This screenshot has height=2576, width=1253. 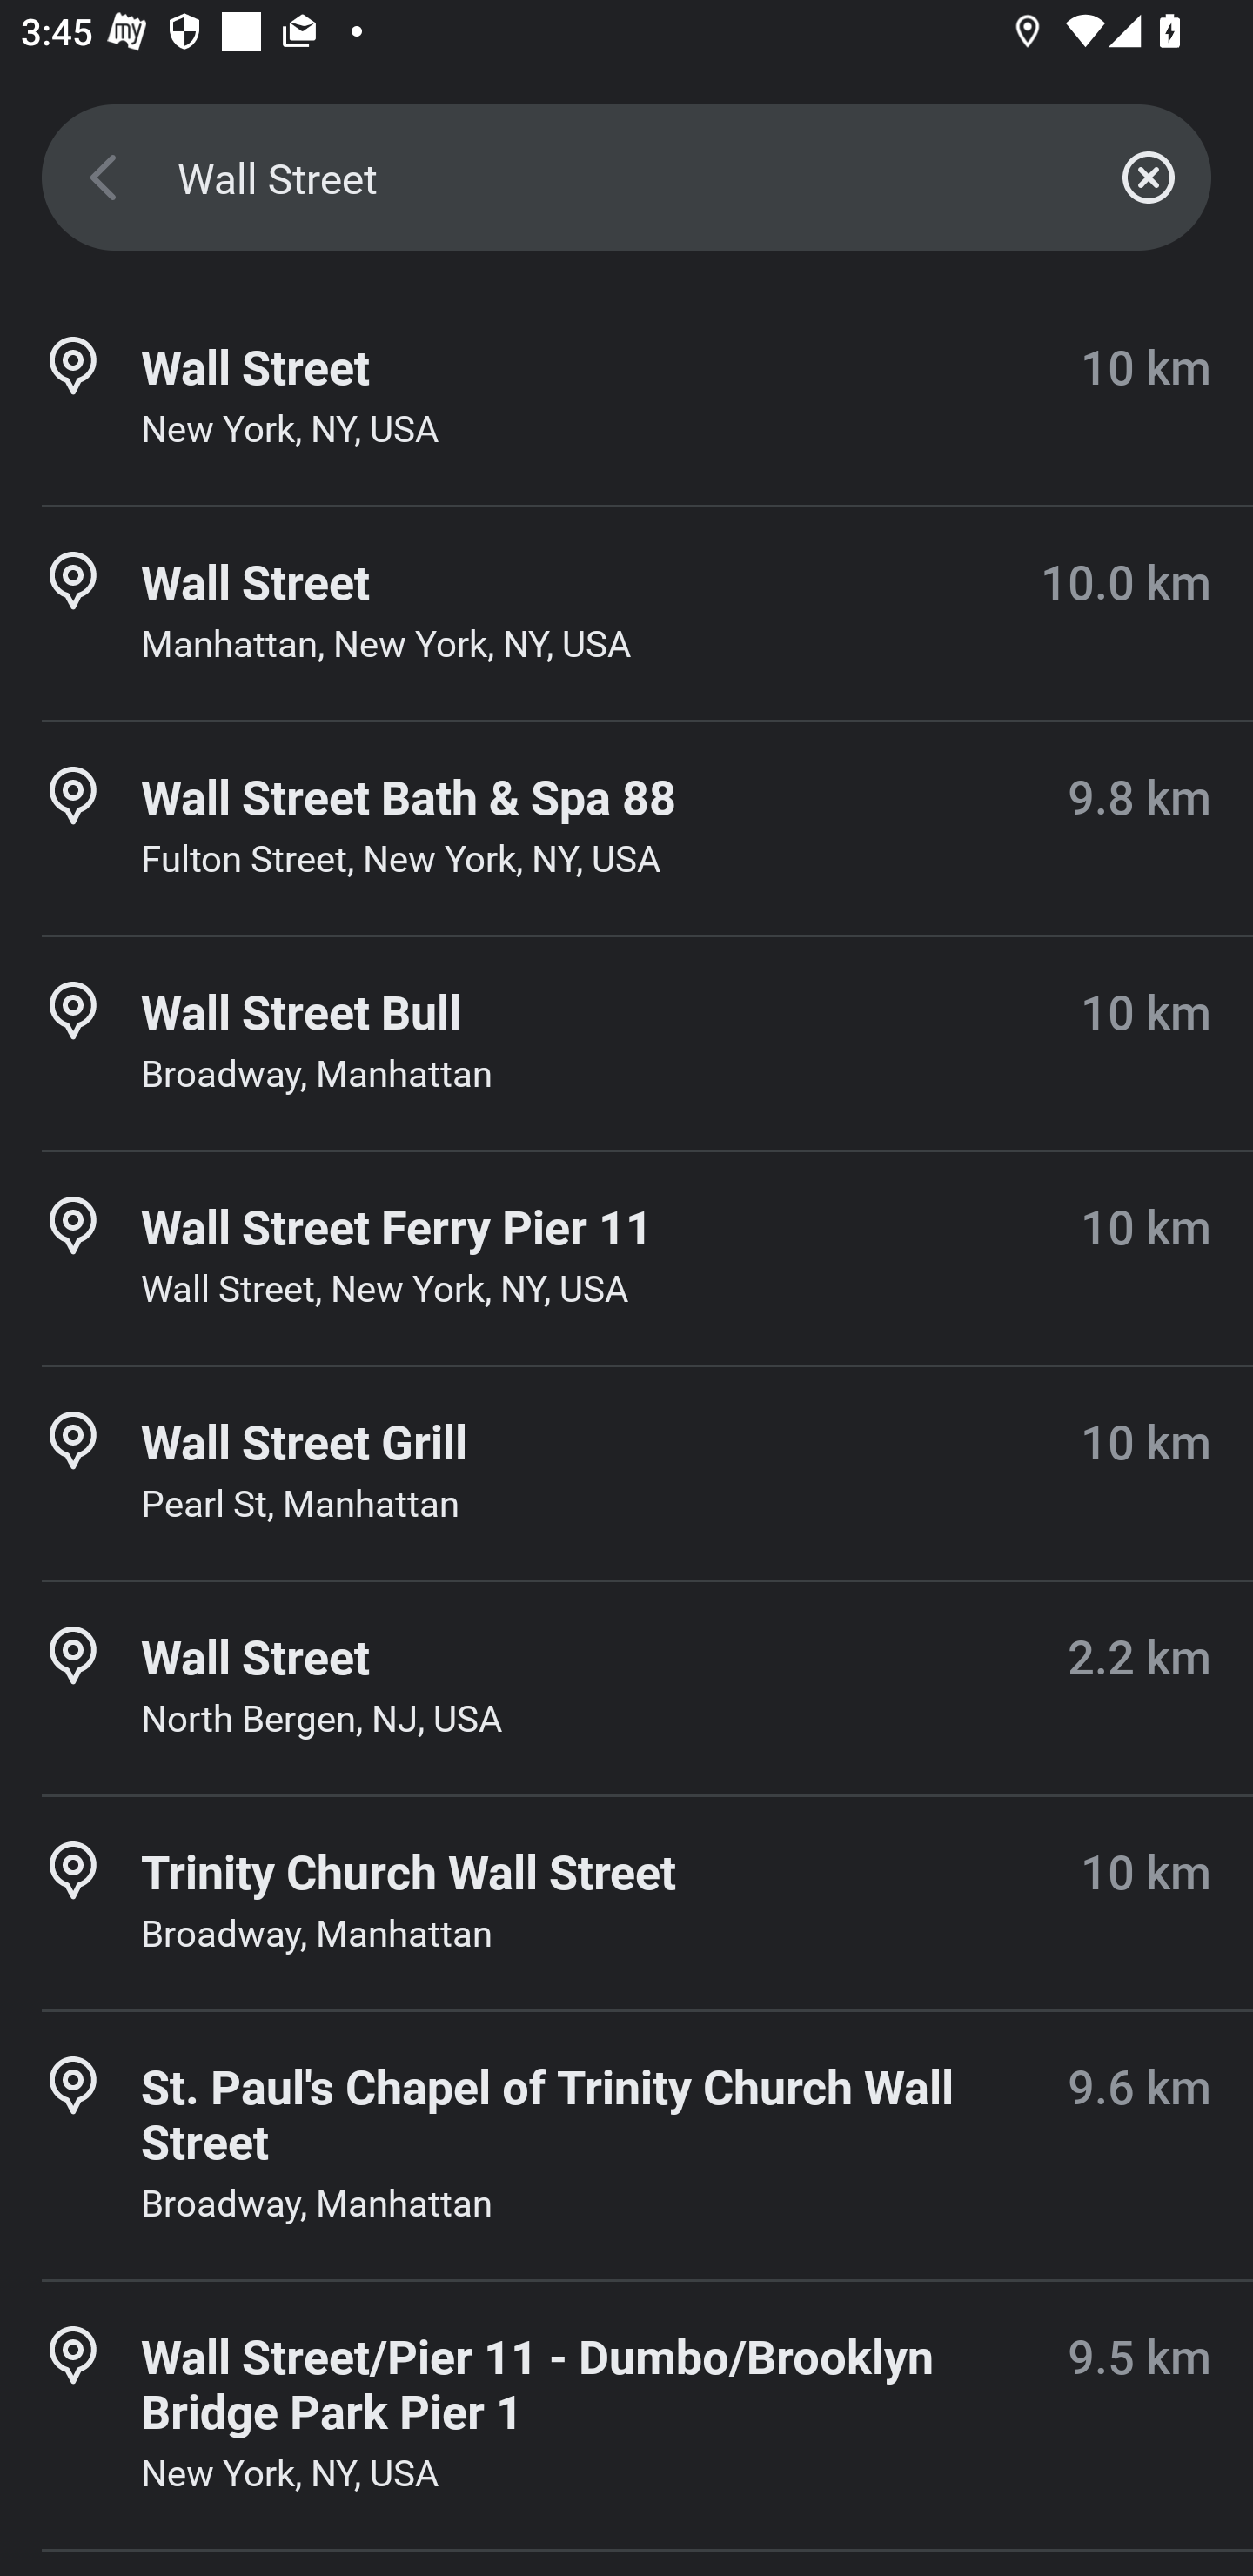 I want to click on Wall Street SEARCH_SCREEN_SEARCH_FIELD, so click(x=626, y=178).